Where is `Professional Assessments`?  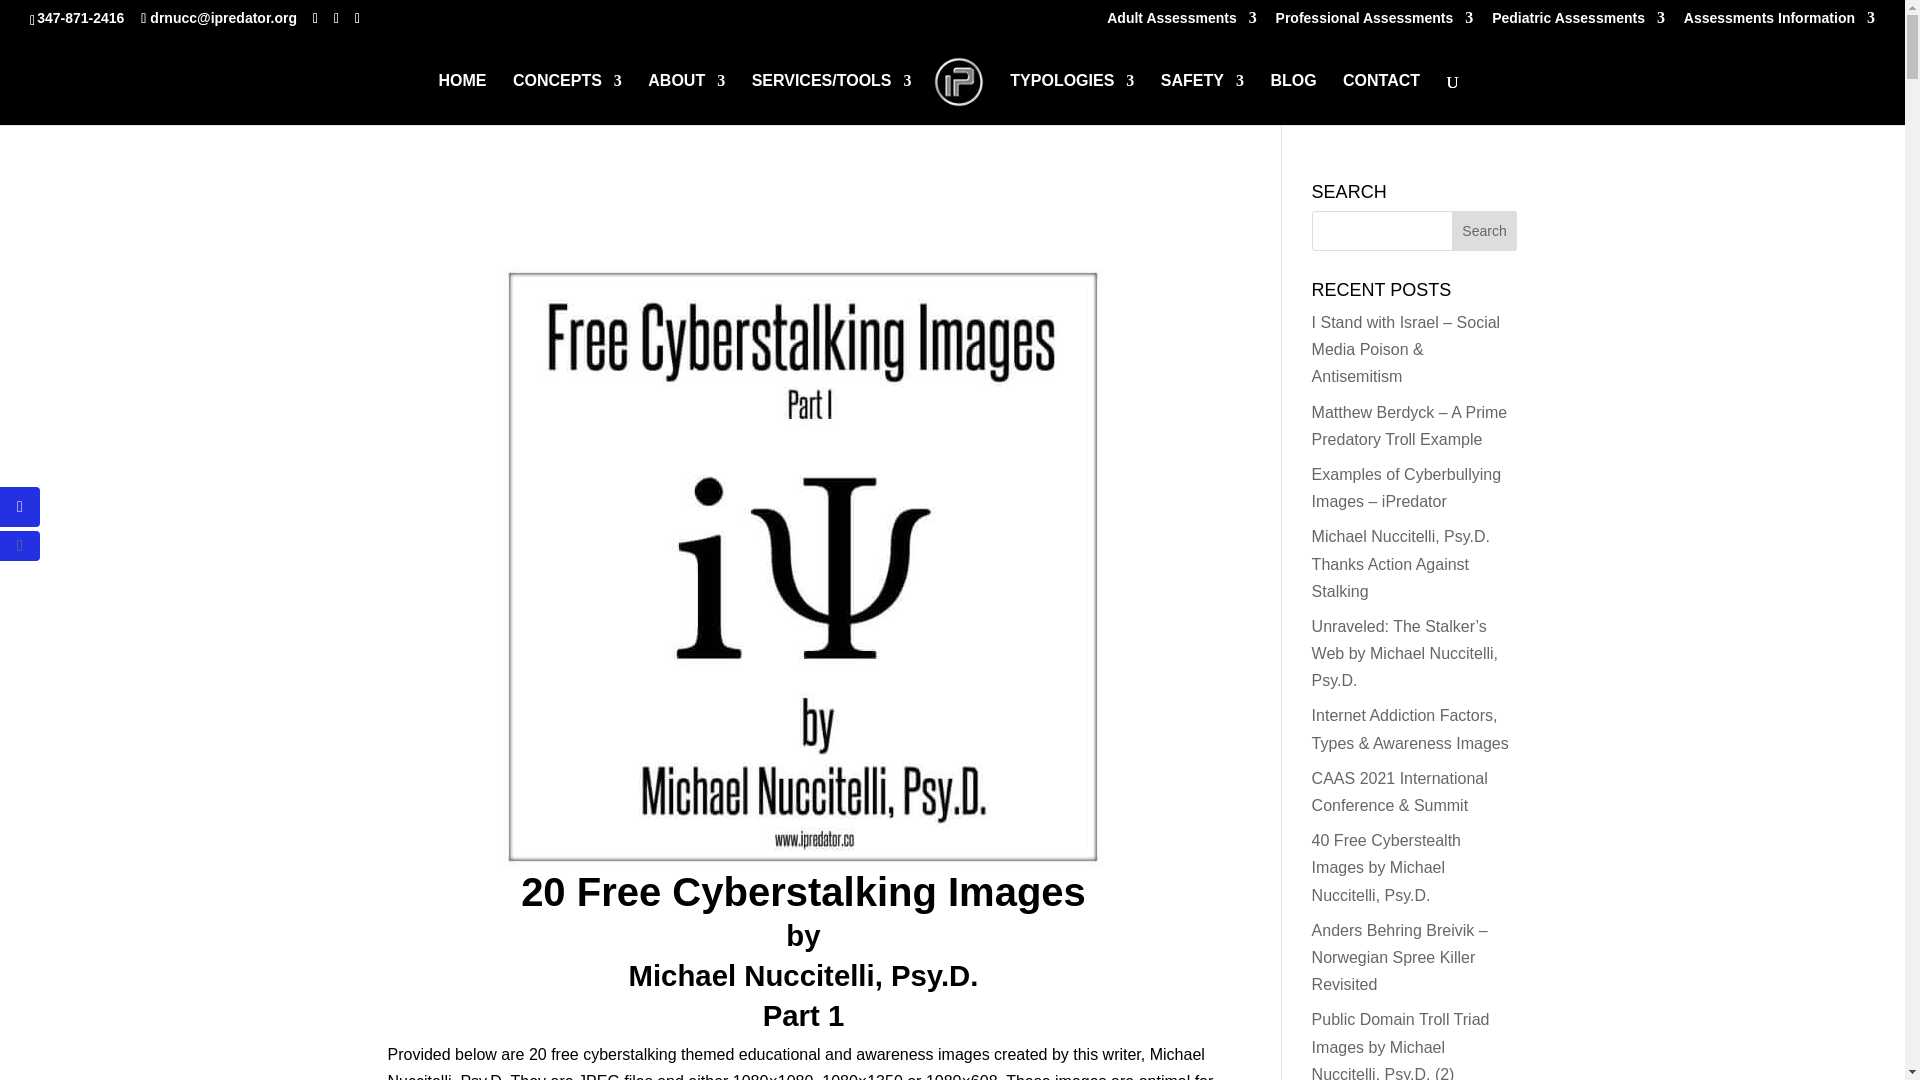 Professional Assessments is located at coordinates (1375, 22).